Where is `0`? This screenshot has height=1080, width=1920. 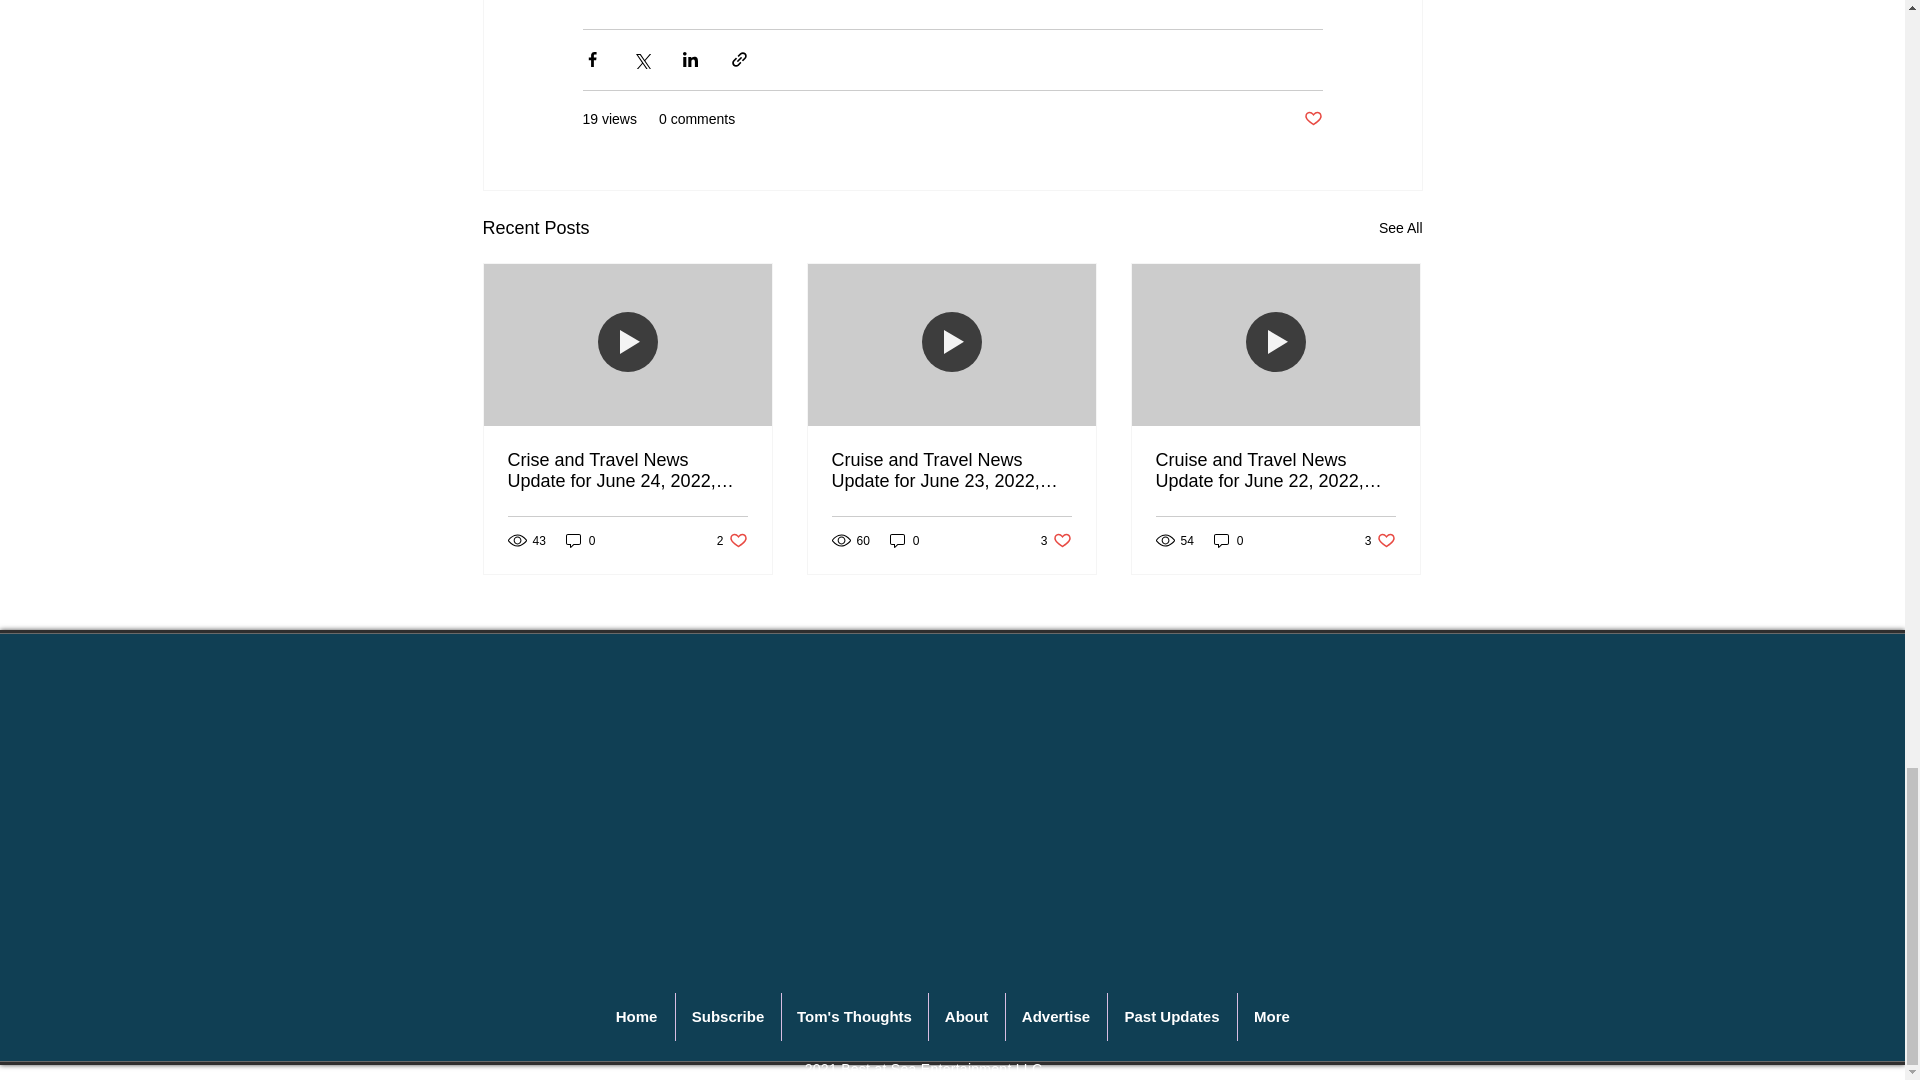 0 is located at coordinates (1312, 119).